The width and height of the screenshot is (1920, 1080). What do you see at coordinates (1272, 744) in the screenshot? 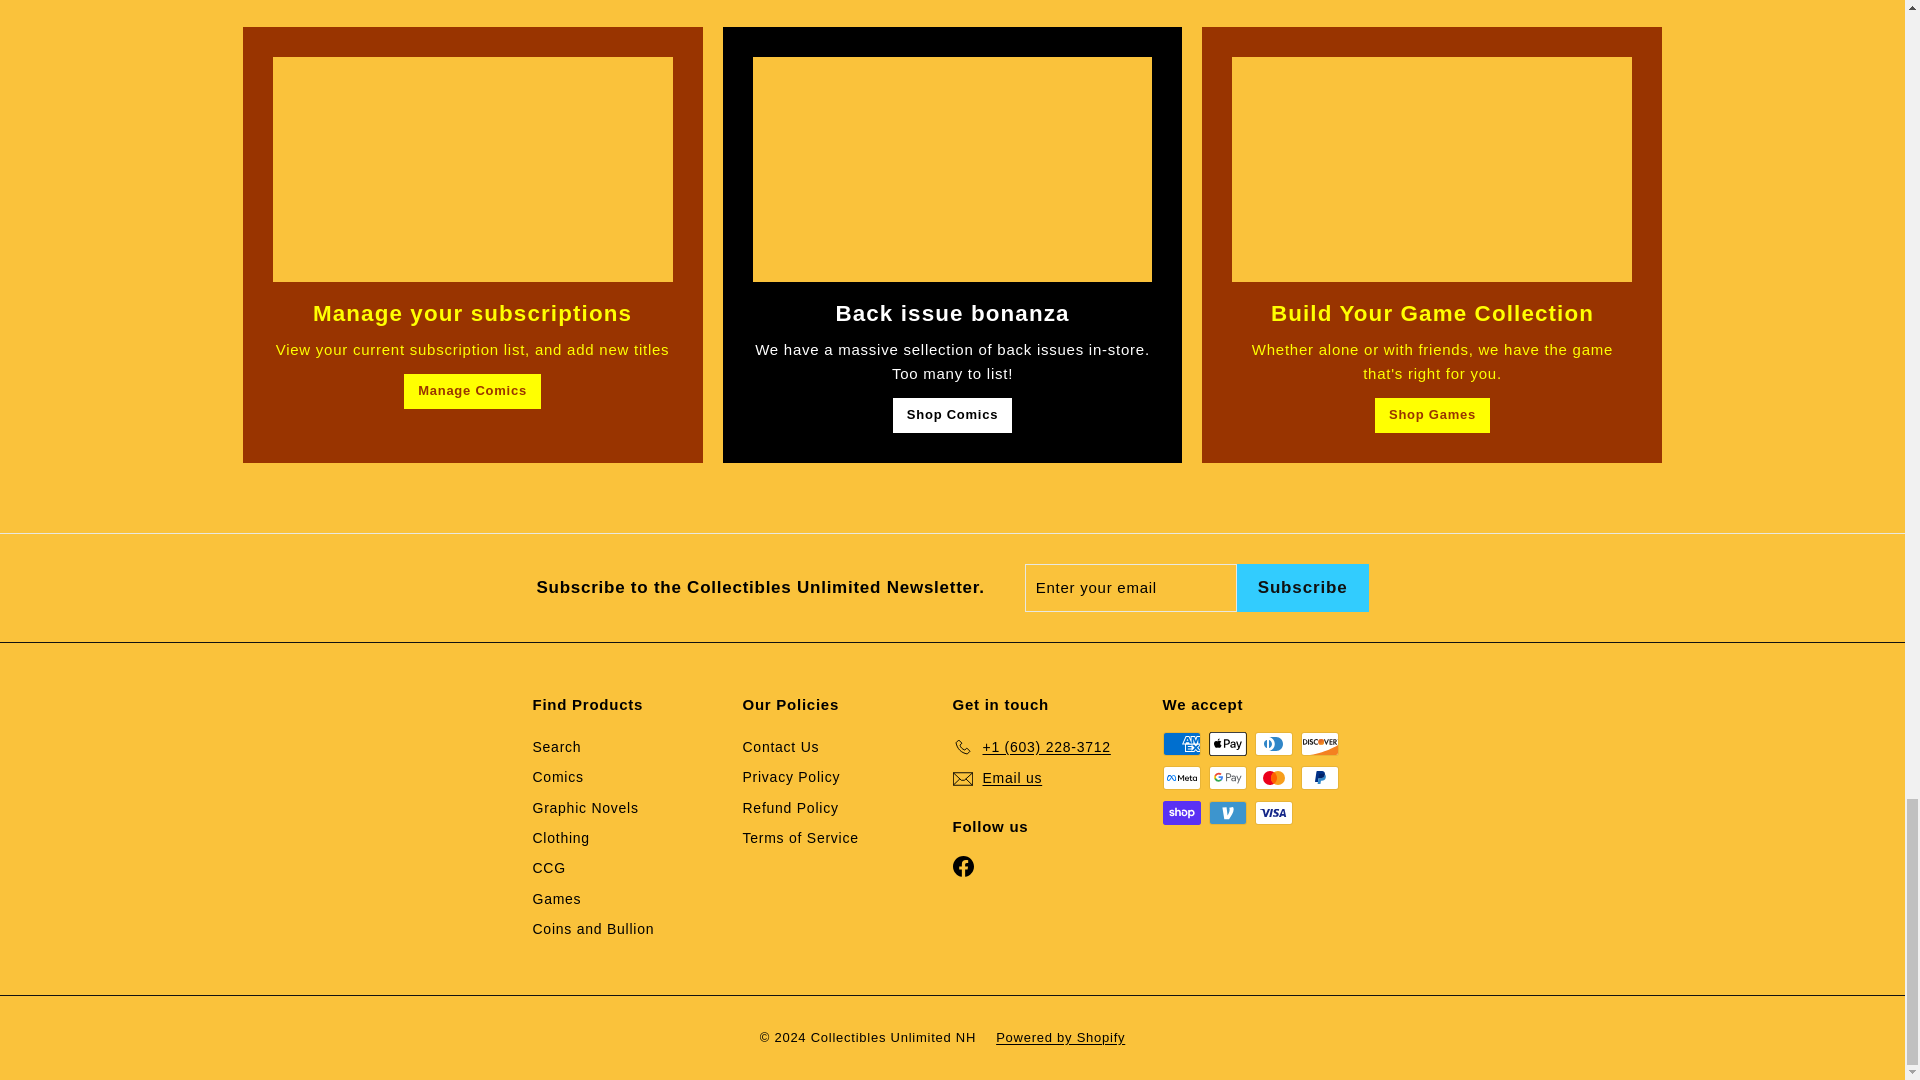
I see `Diners Club` at bounding box center [1272, 744].